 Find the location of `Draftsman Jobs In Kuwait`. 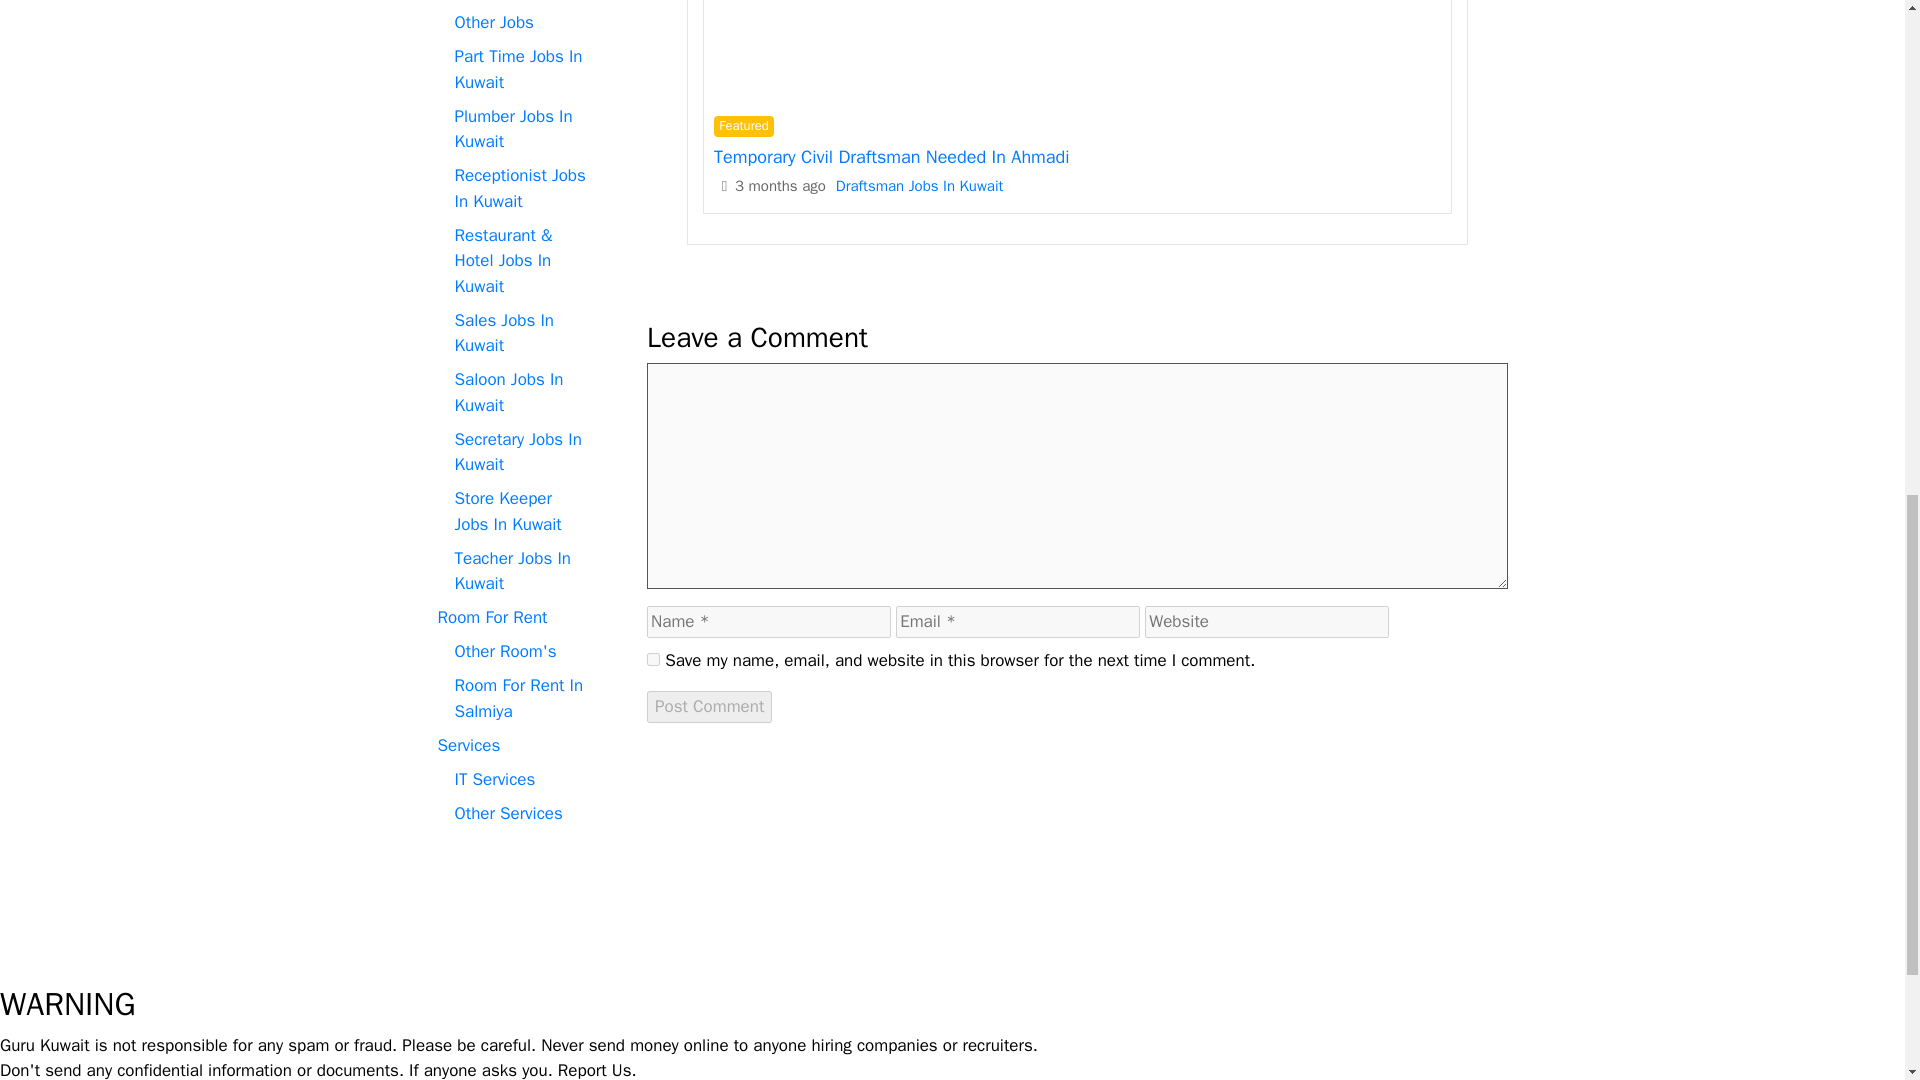

Draftsman Jobs In Kuwait is located at coordinates (918, 186).